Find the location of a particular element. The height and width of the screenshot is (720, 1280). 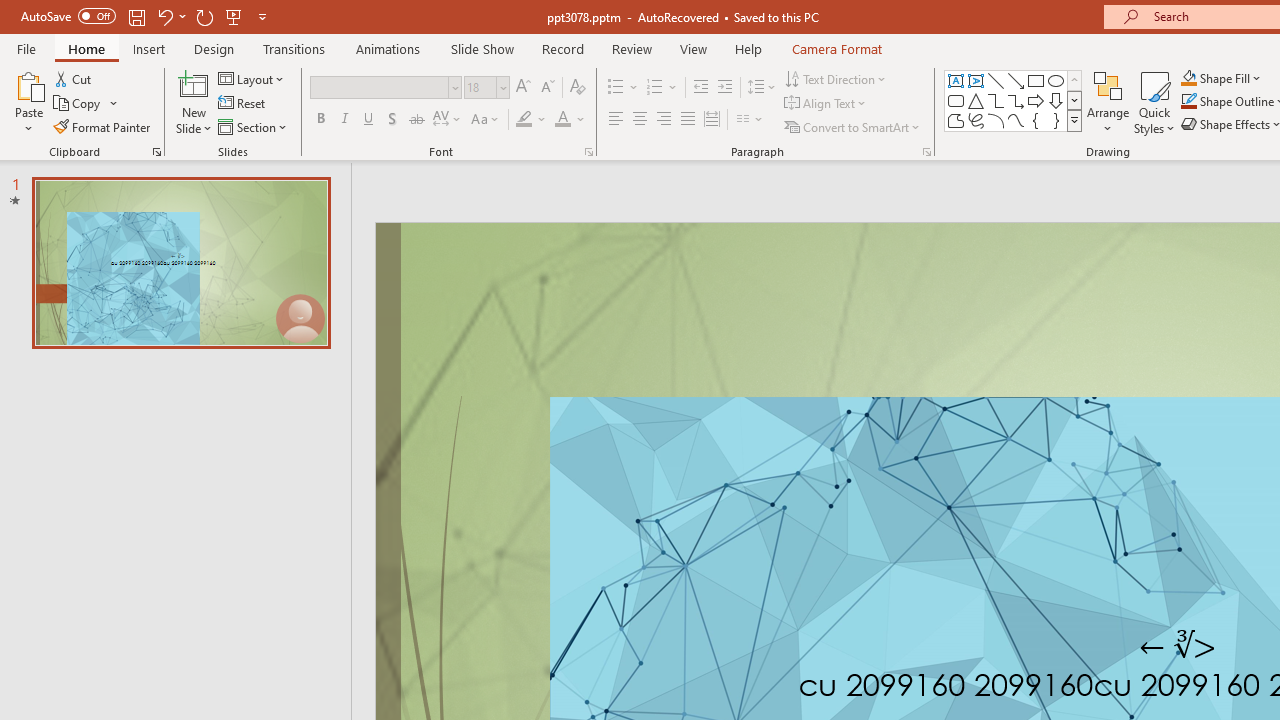

Font Size is located at coordinates (480, 87).